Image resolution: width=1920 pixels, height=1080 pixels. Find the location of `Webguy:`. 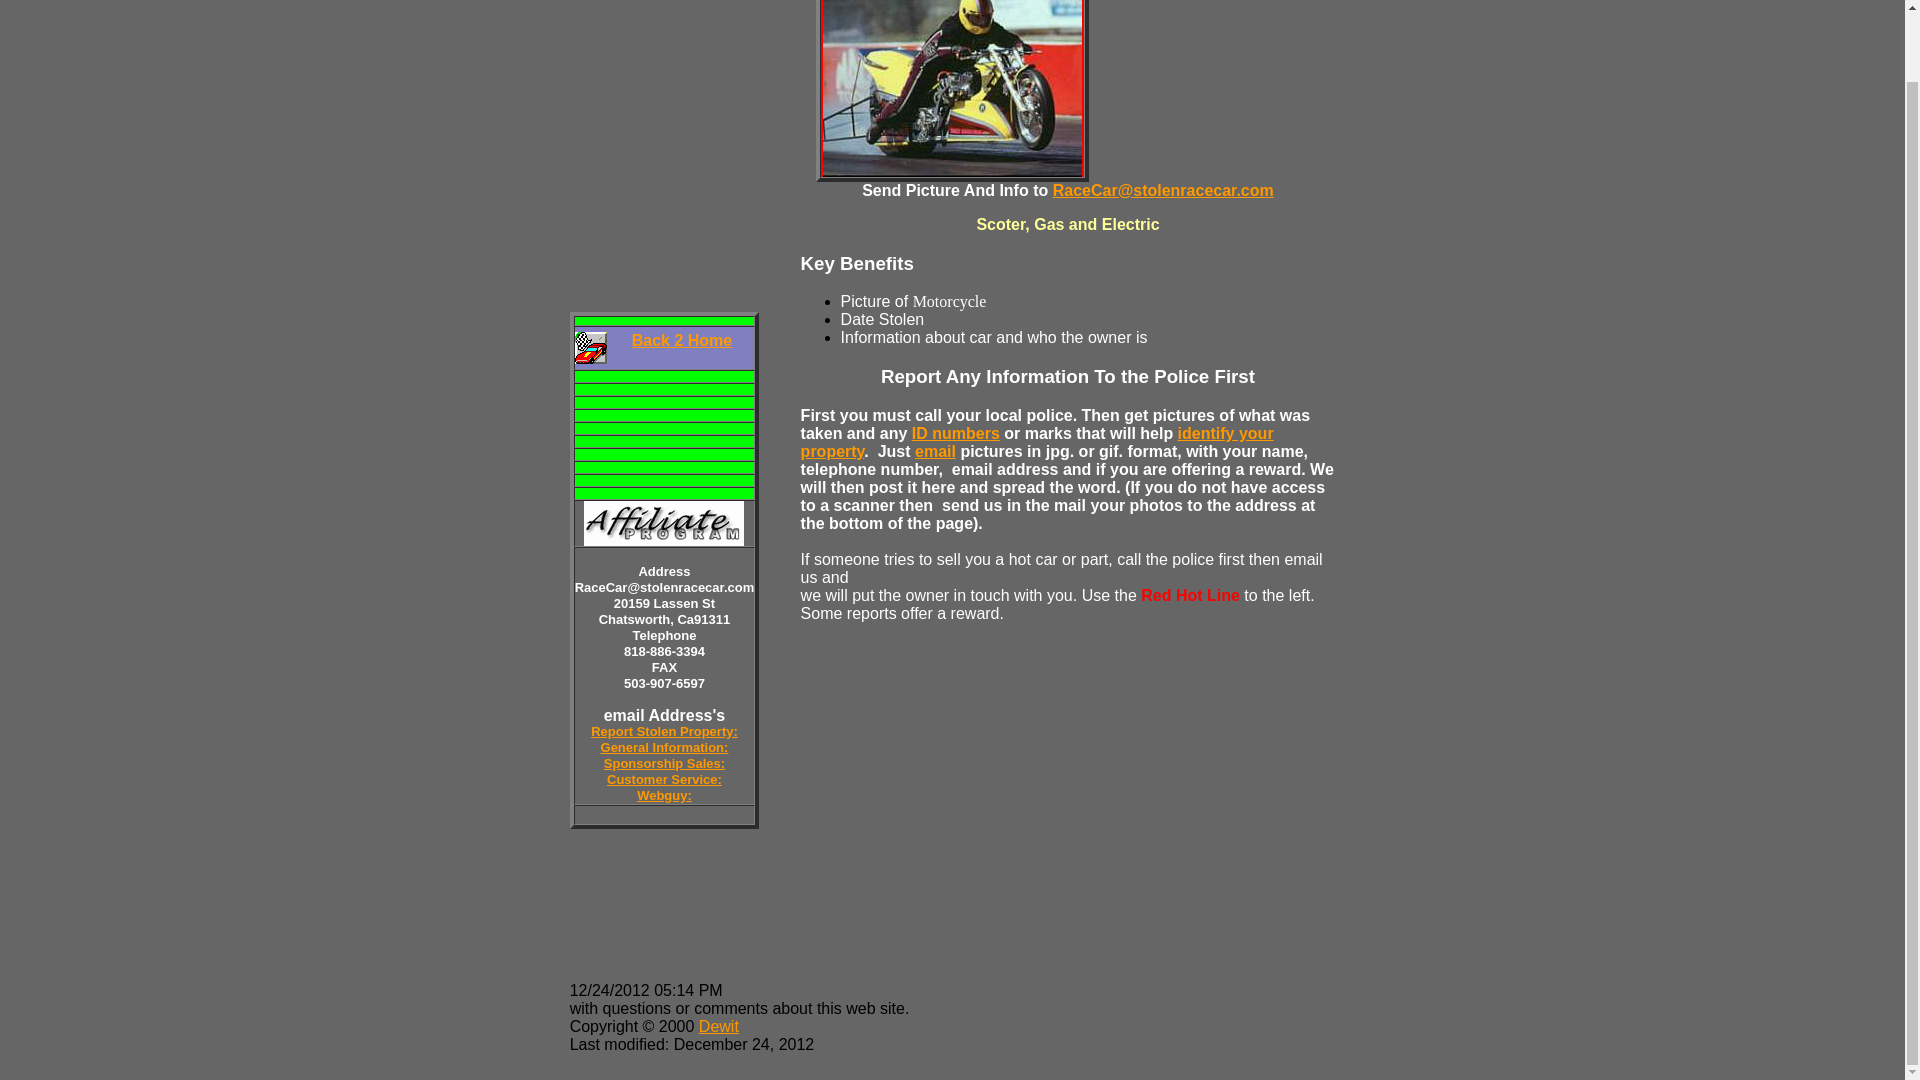

Webguy: is located at coordinates (664, 794).